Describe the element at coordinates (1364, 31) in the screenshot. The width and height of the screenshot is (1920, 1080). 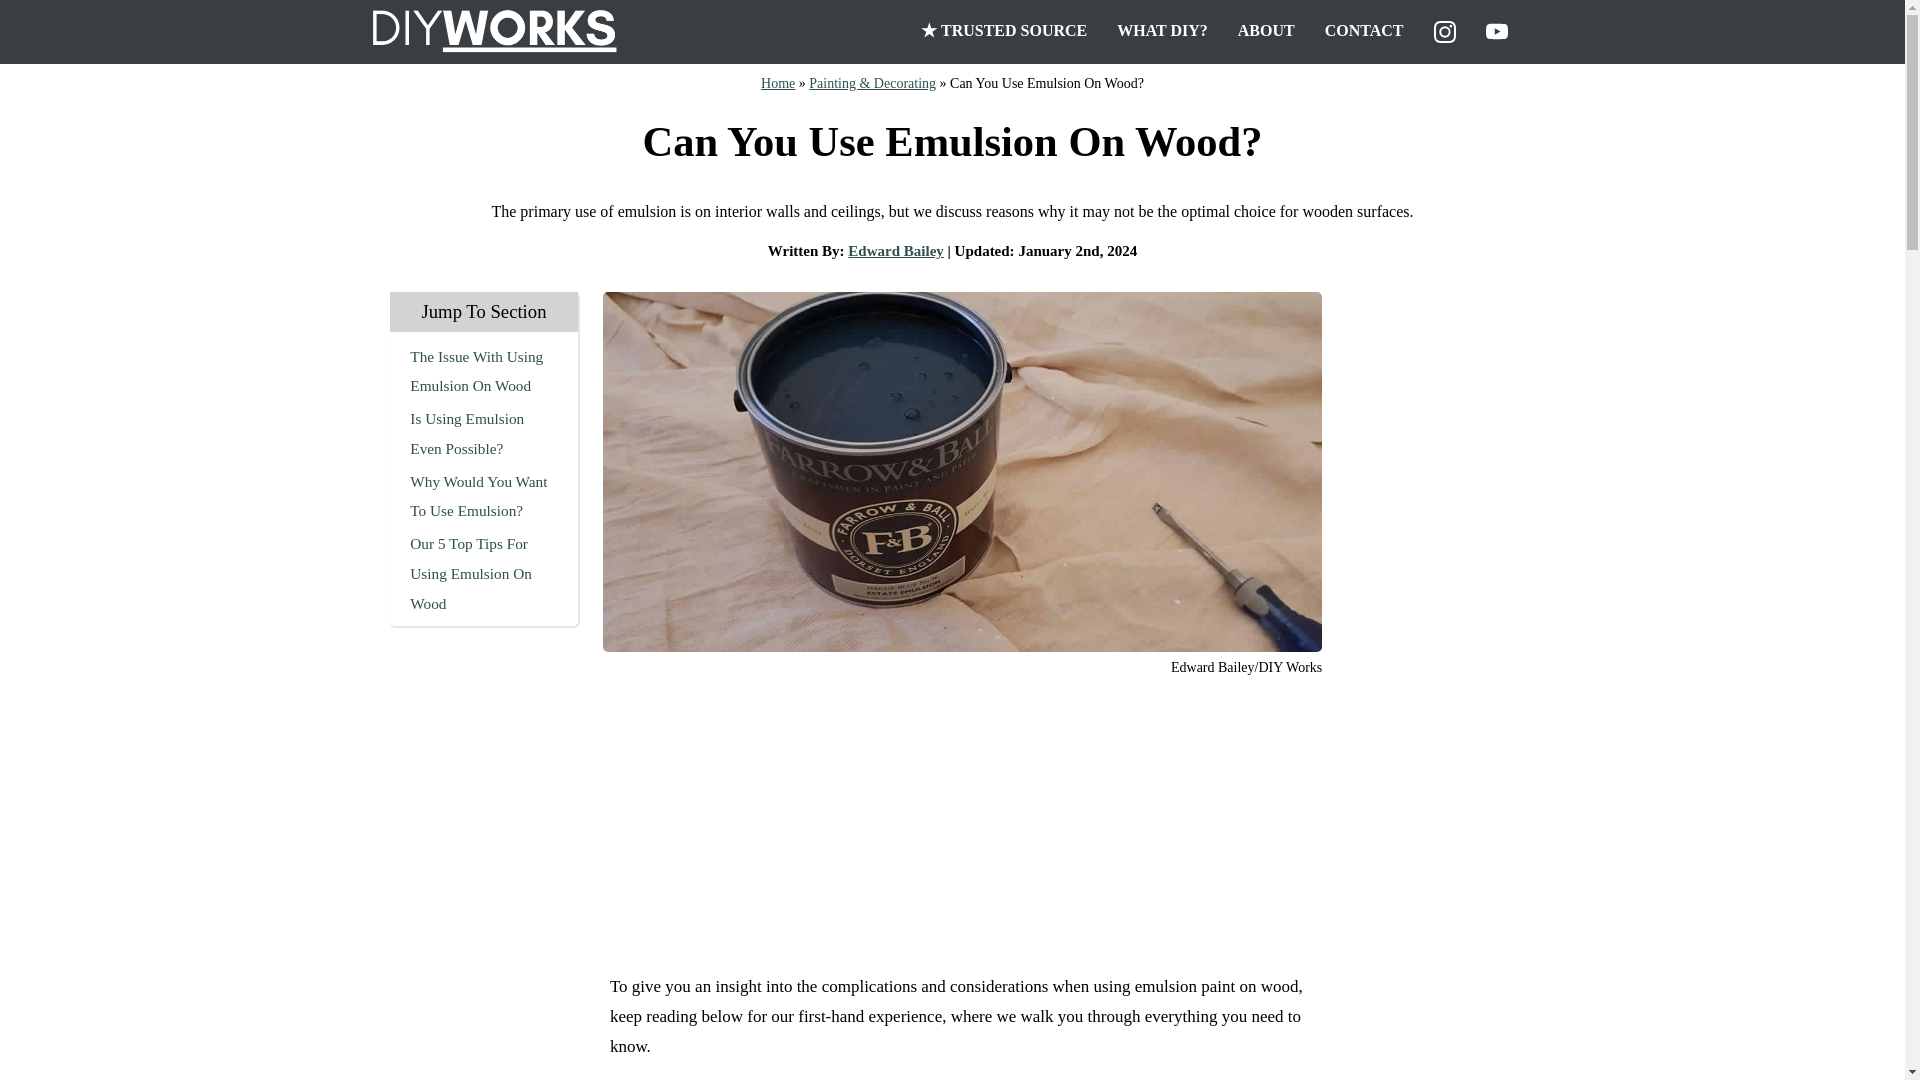
I see `CONTACT` at that location.